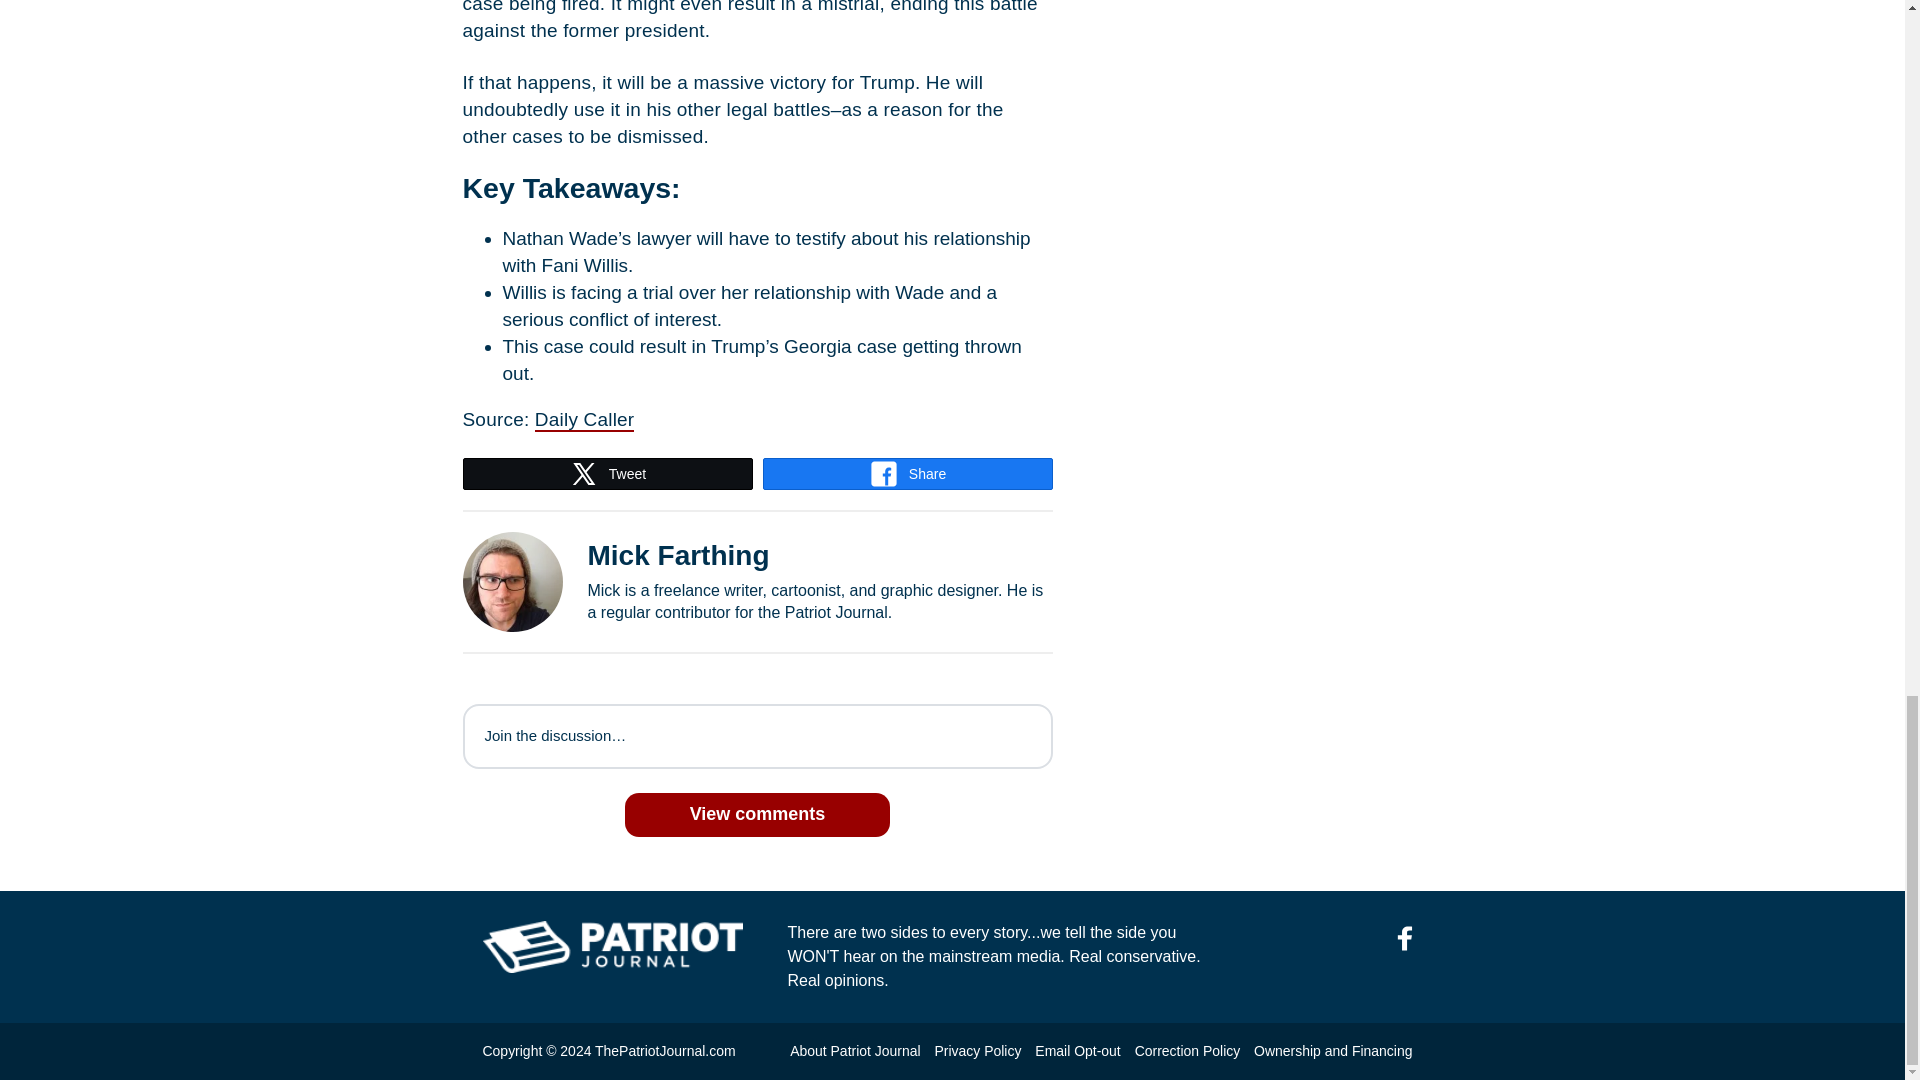 Image resolution: width=1920 pixels, height=1080 pixels. What do you see at coordinates (585, 420) in the screenshot?
I see `Daily Caller` at bounding box center [585, 420].